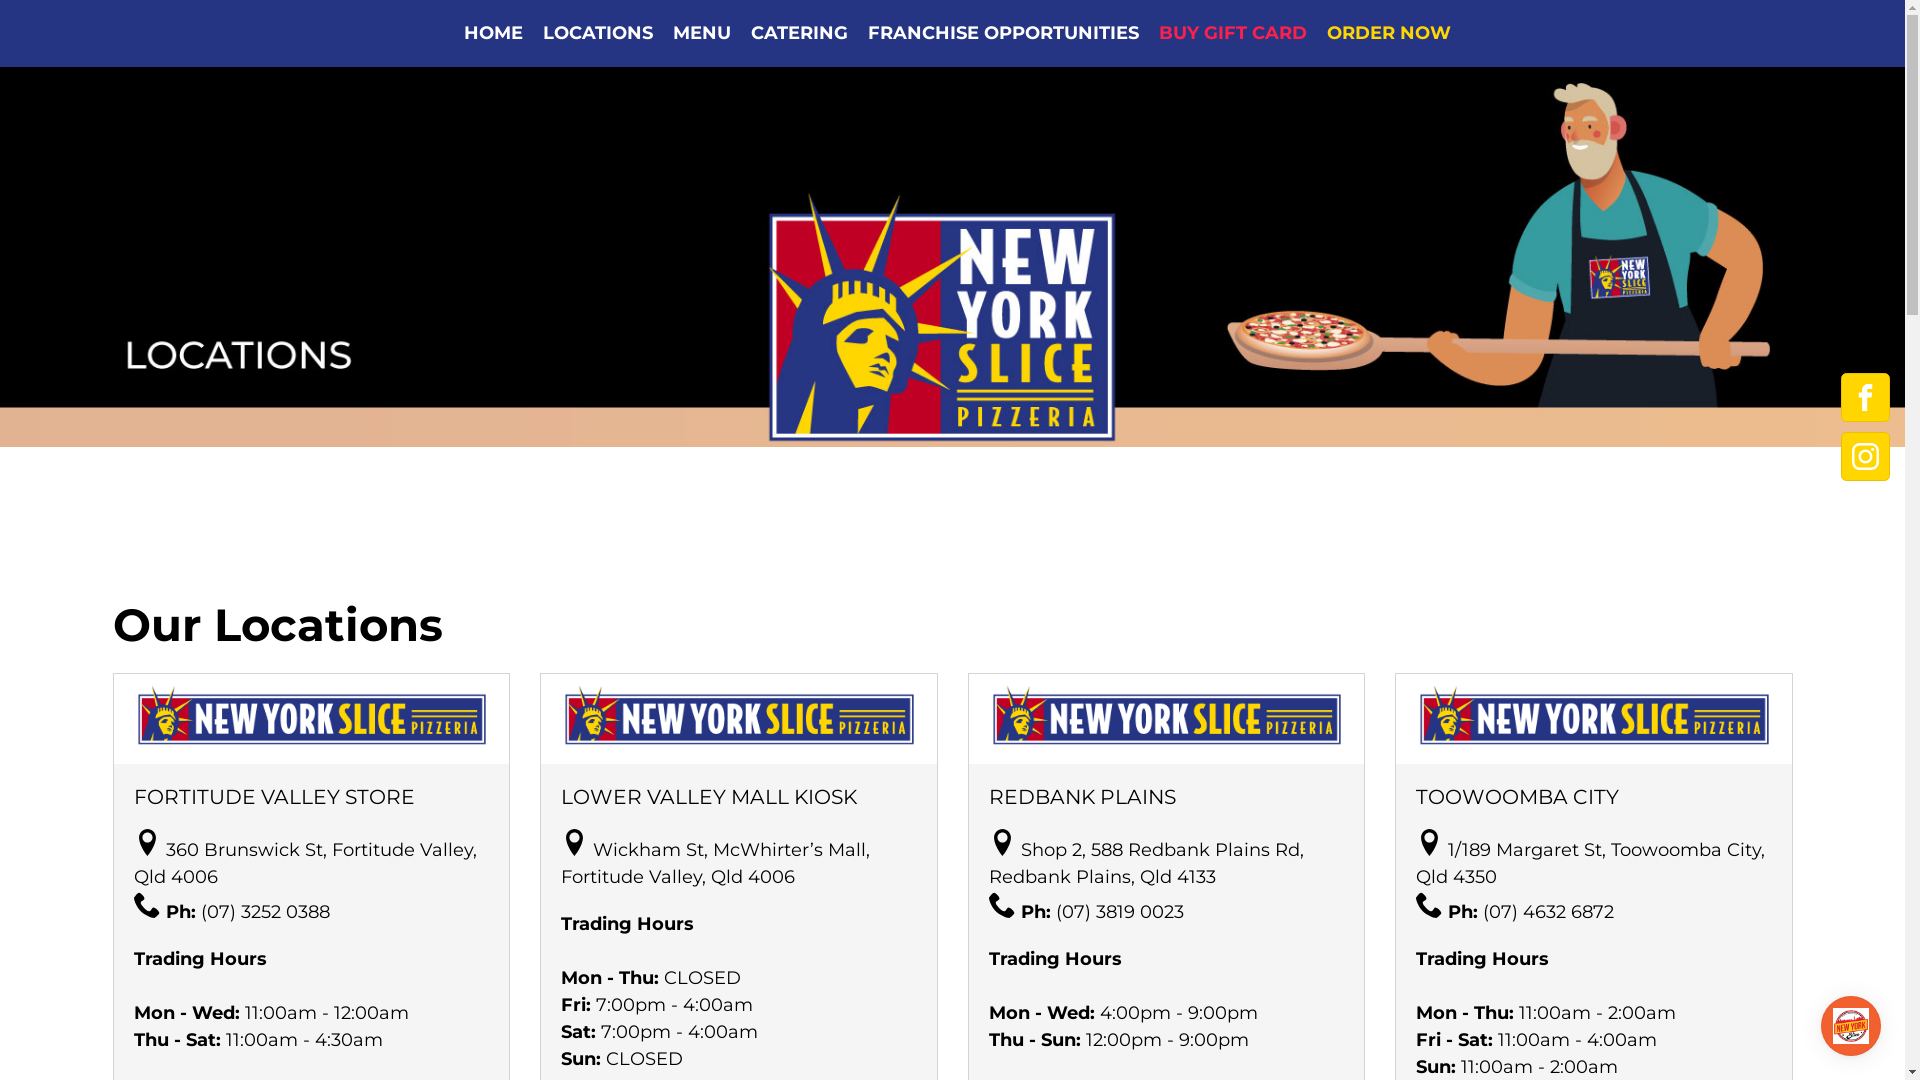  I want to click on (07) 3252 0388, so click(264, 912).